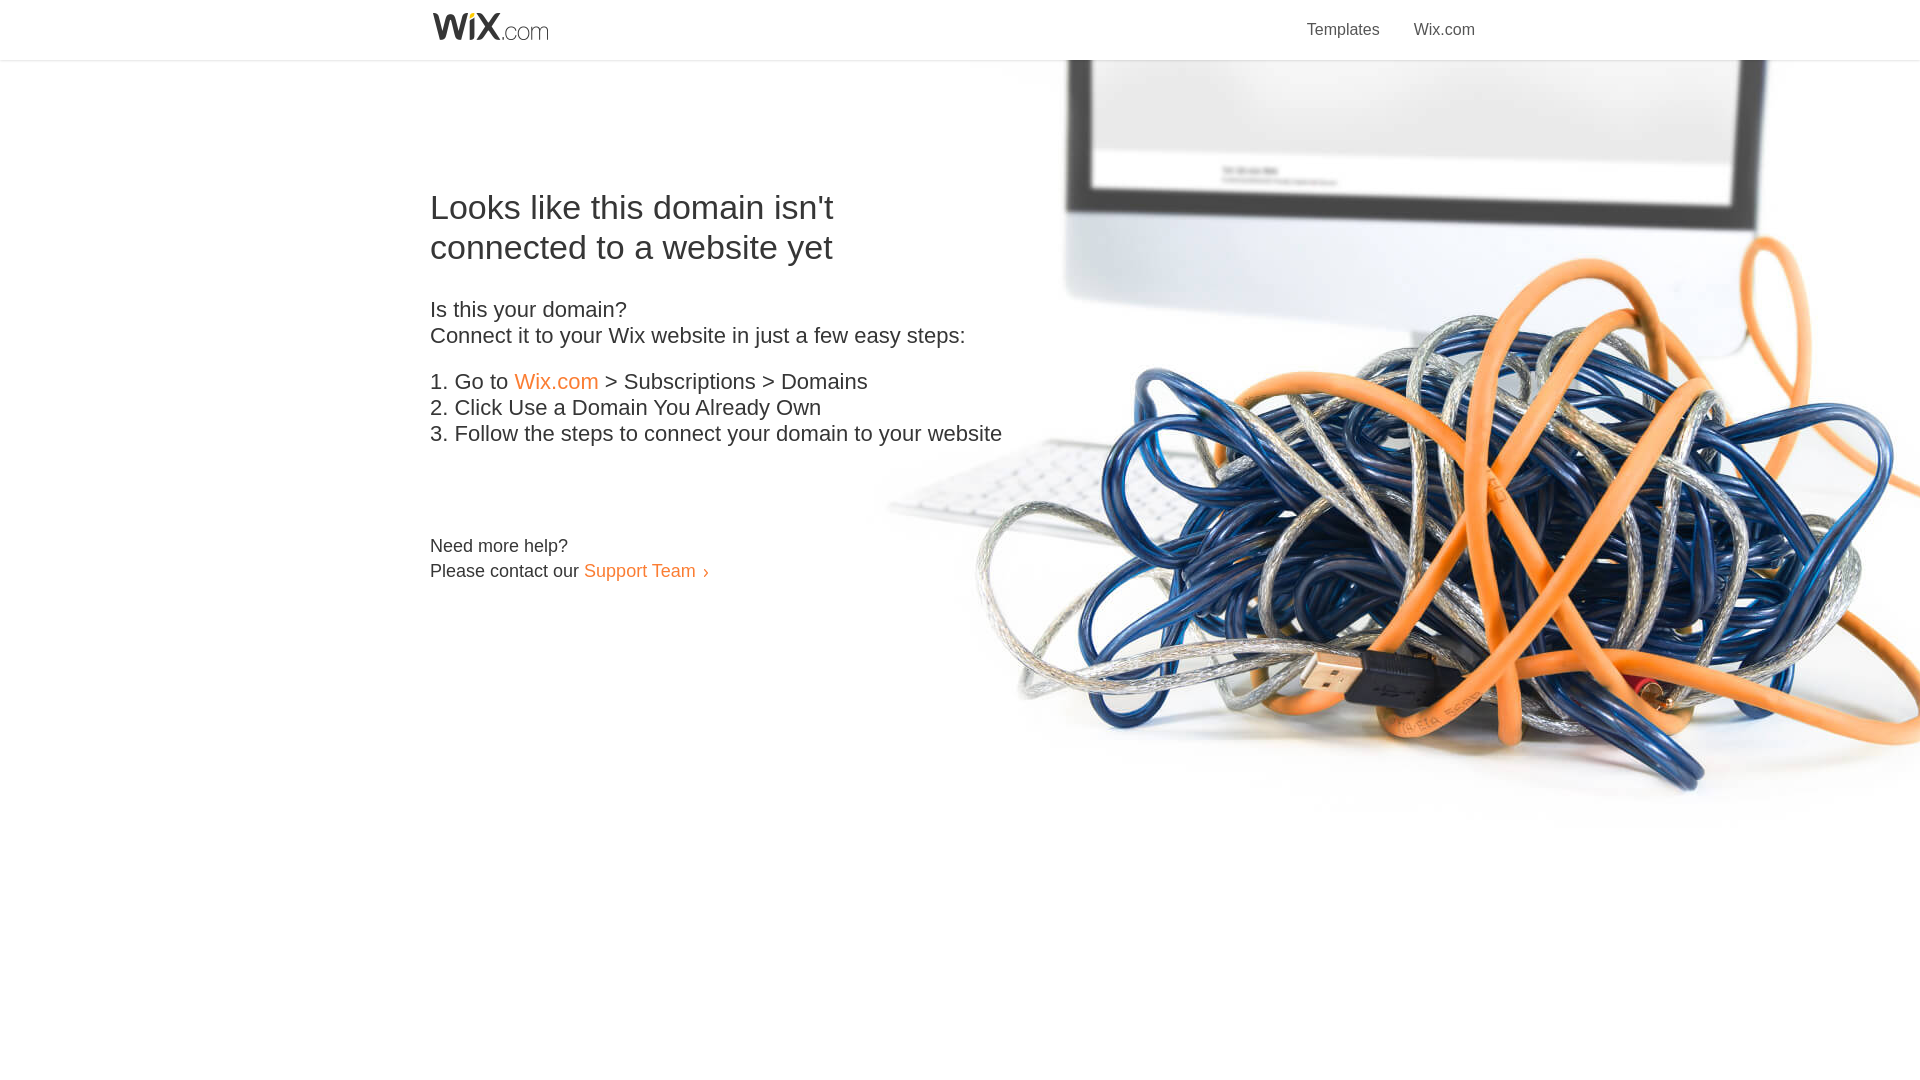  Describe the element at coordinates (1344, 18) in the screenshot. I see `Templates` at that location.